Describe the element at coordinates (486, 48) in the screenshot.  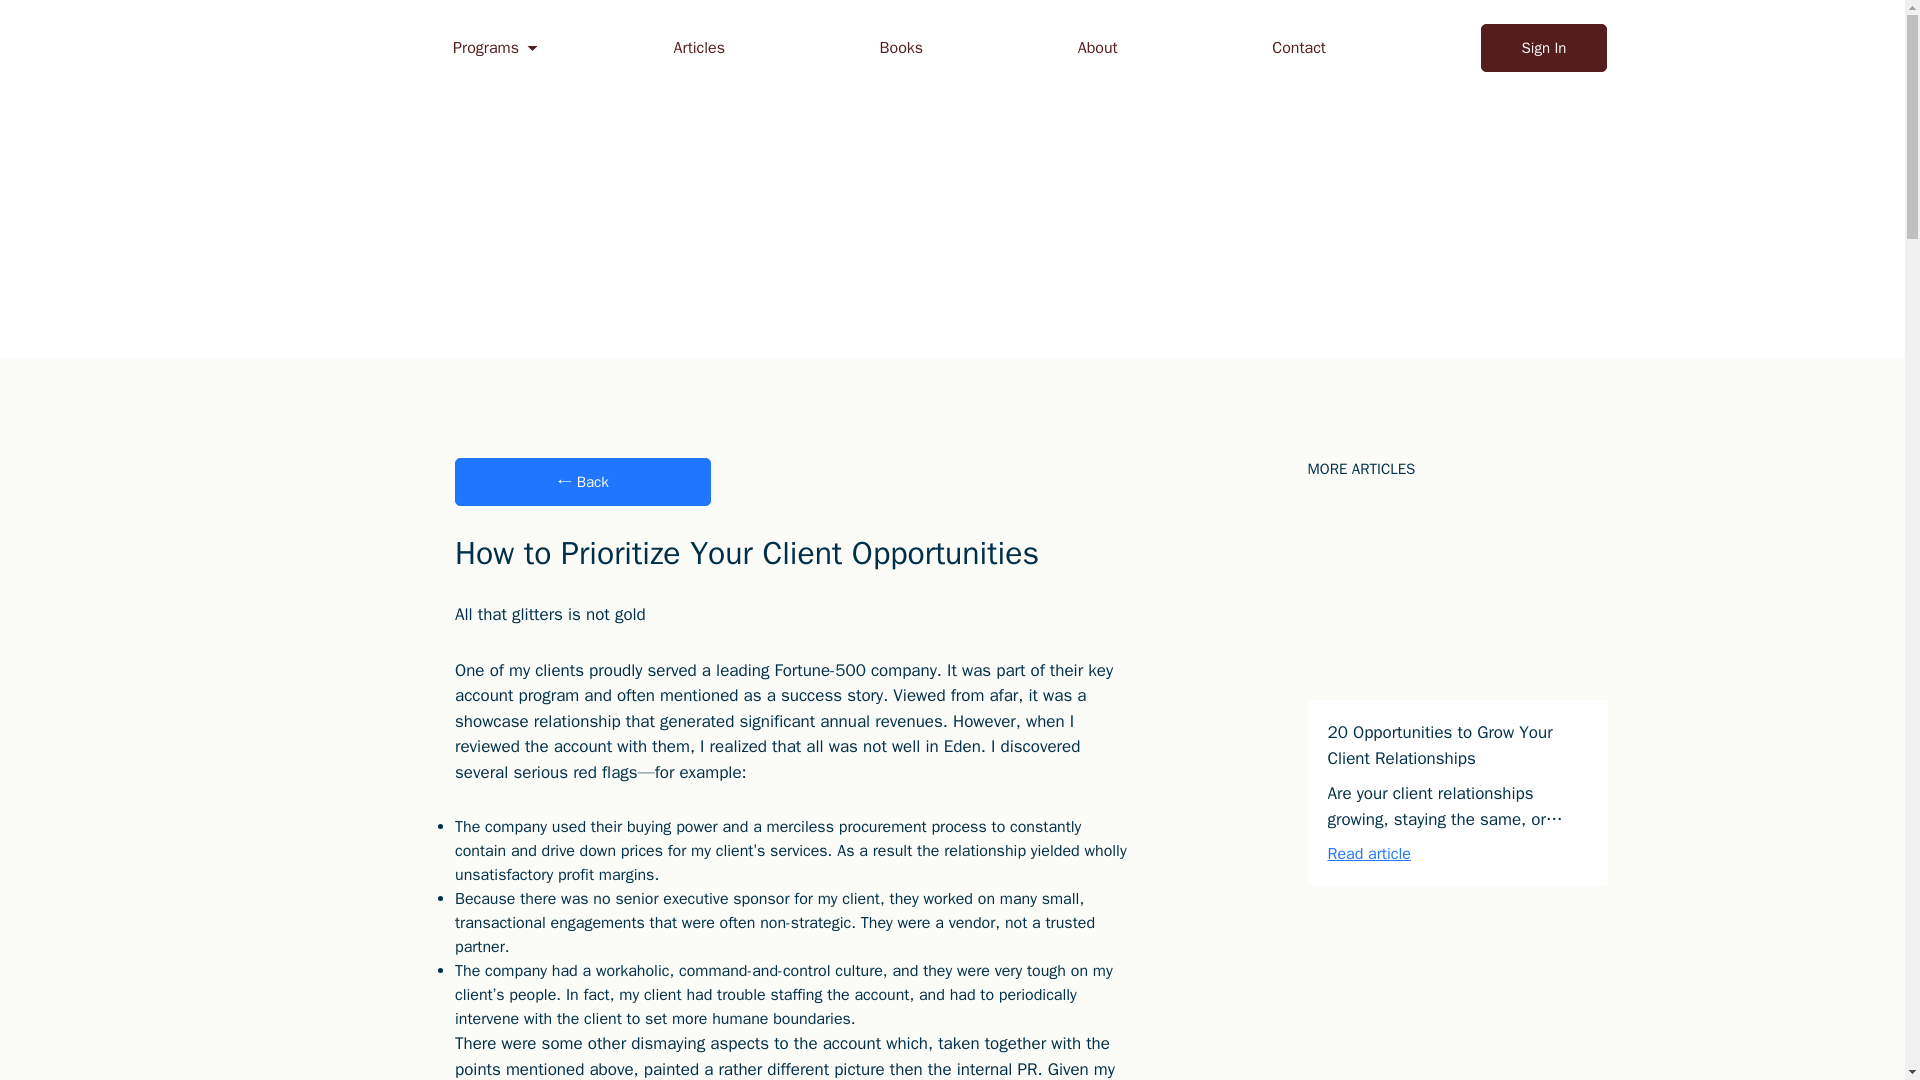
I see `Programs` at that location.